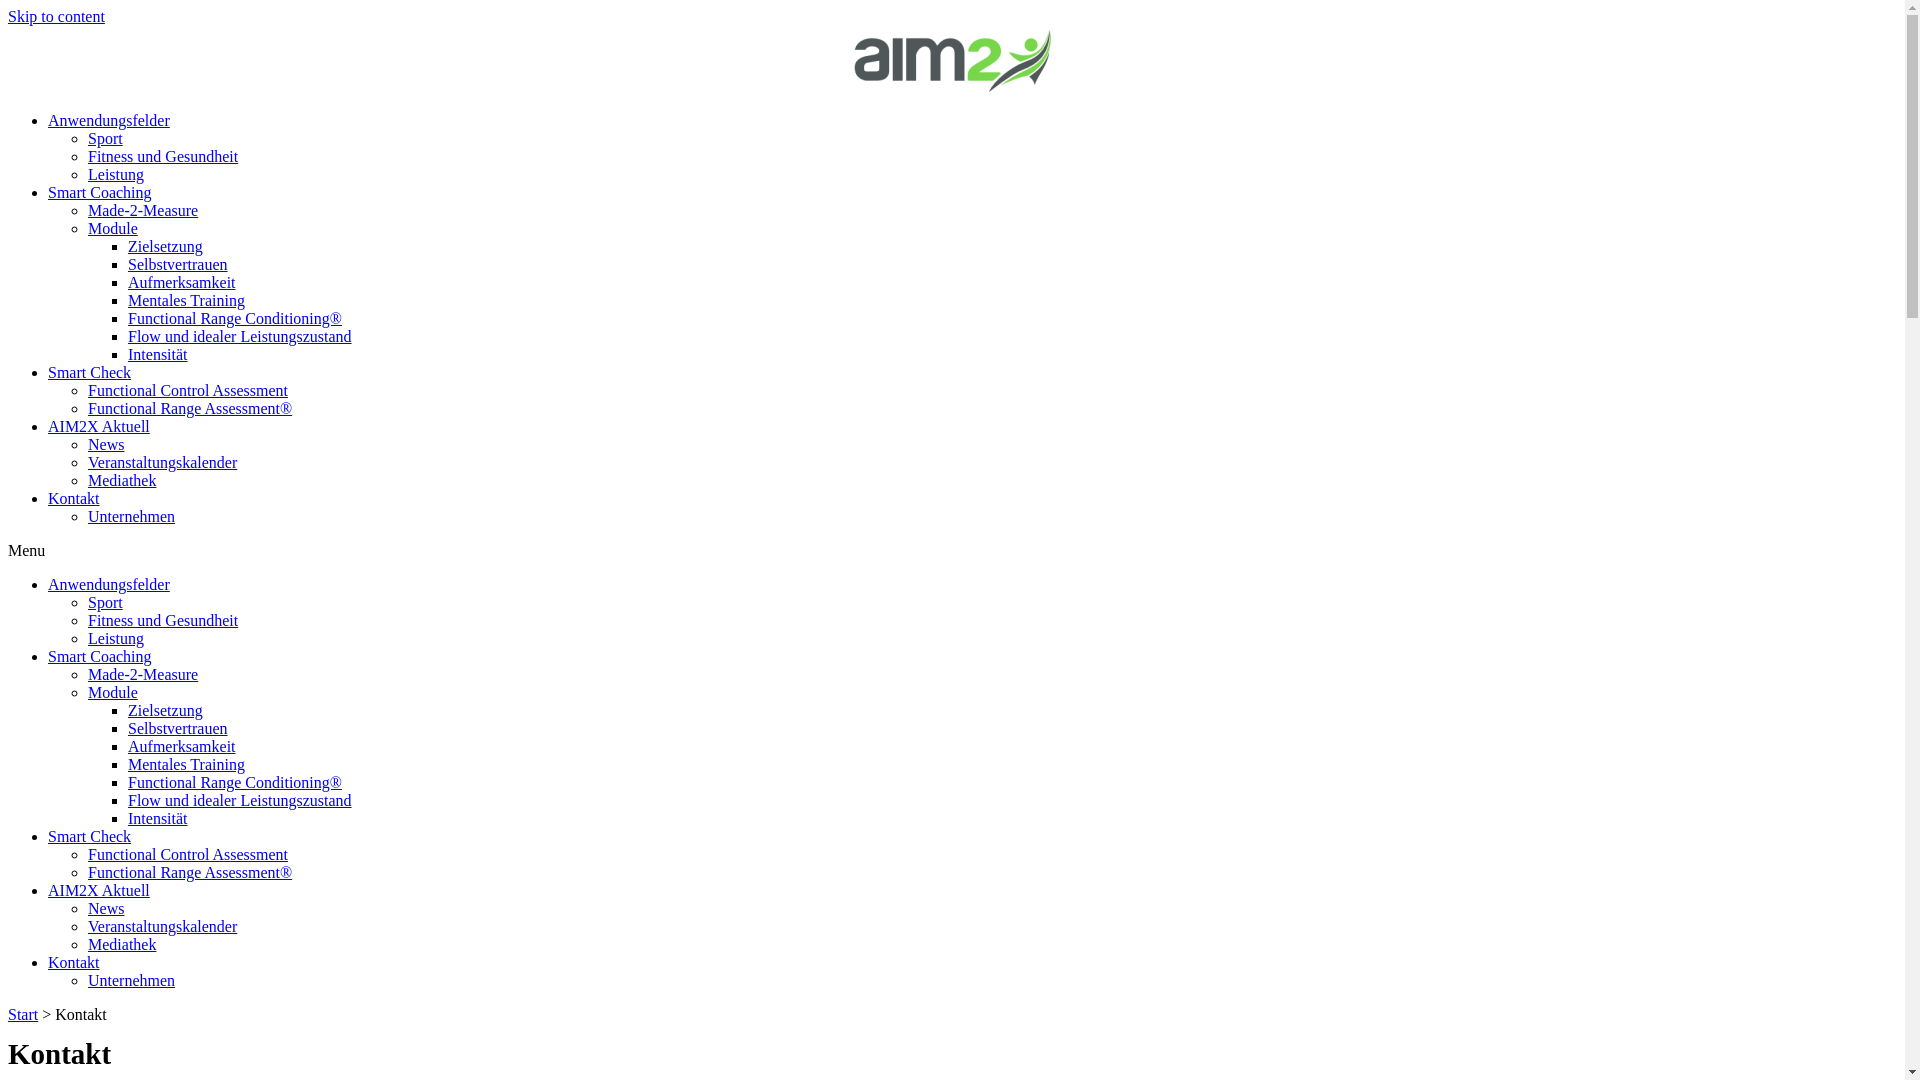 This screenshot has height=1080, width=1920. I want to click on Mediathek, so click(122, 480).